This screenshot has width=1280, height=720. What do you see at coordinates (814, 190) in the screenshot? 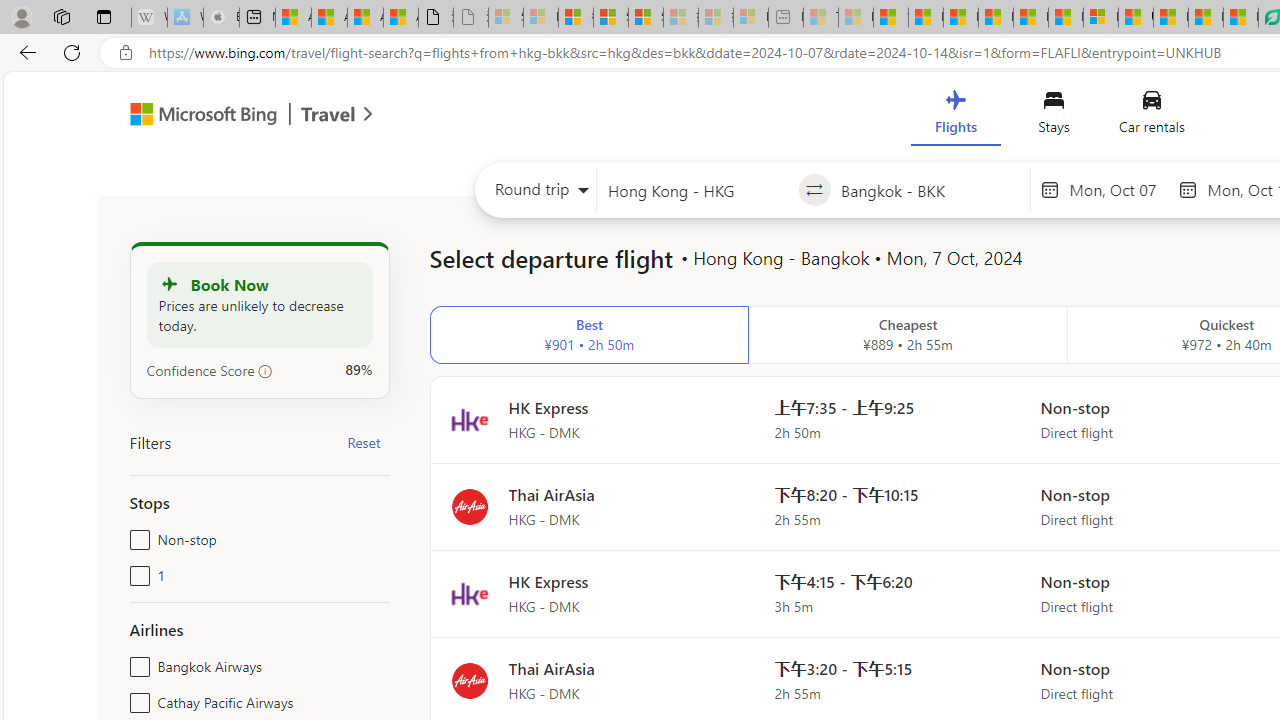
I see `Swap source and destination` at bounding box center [814, 190].